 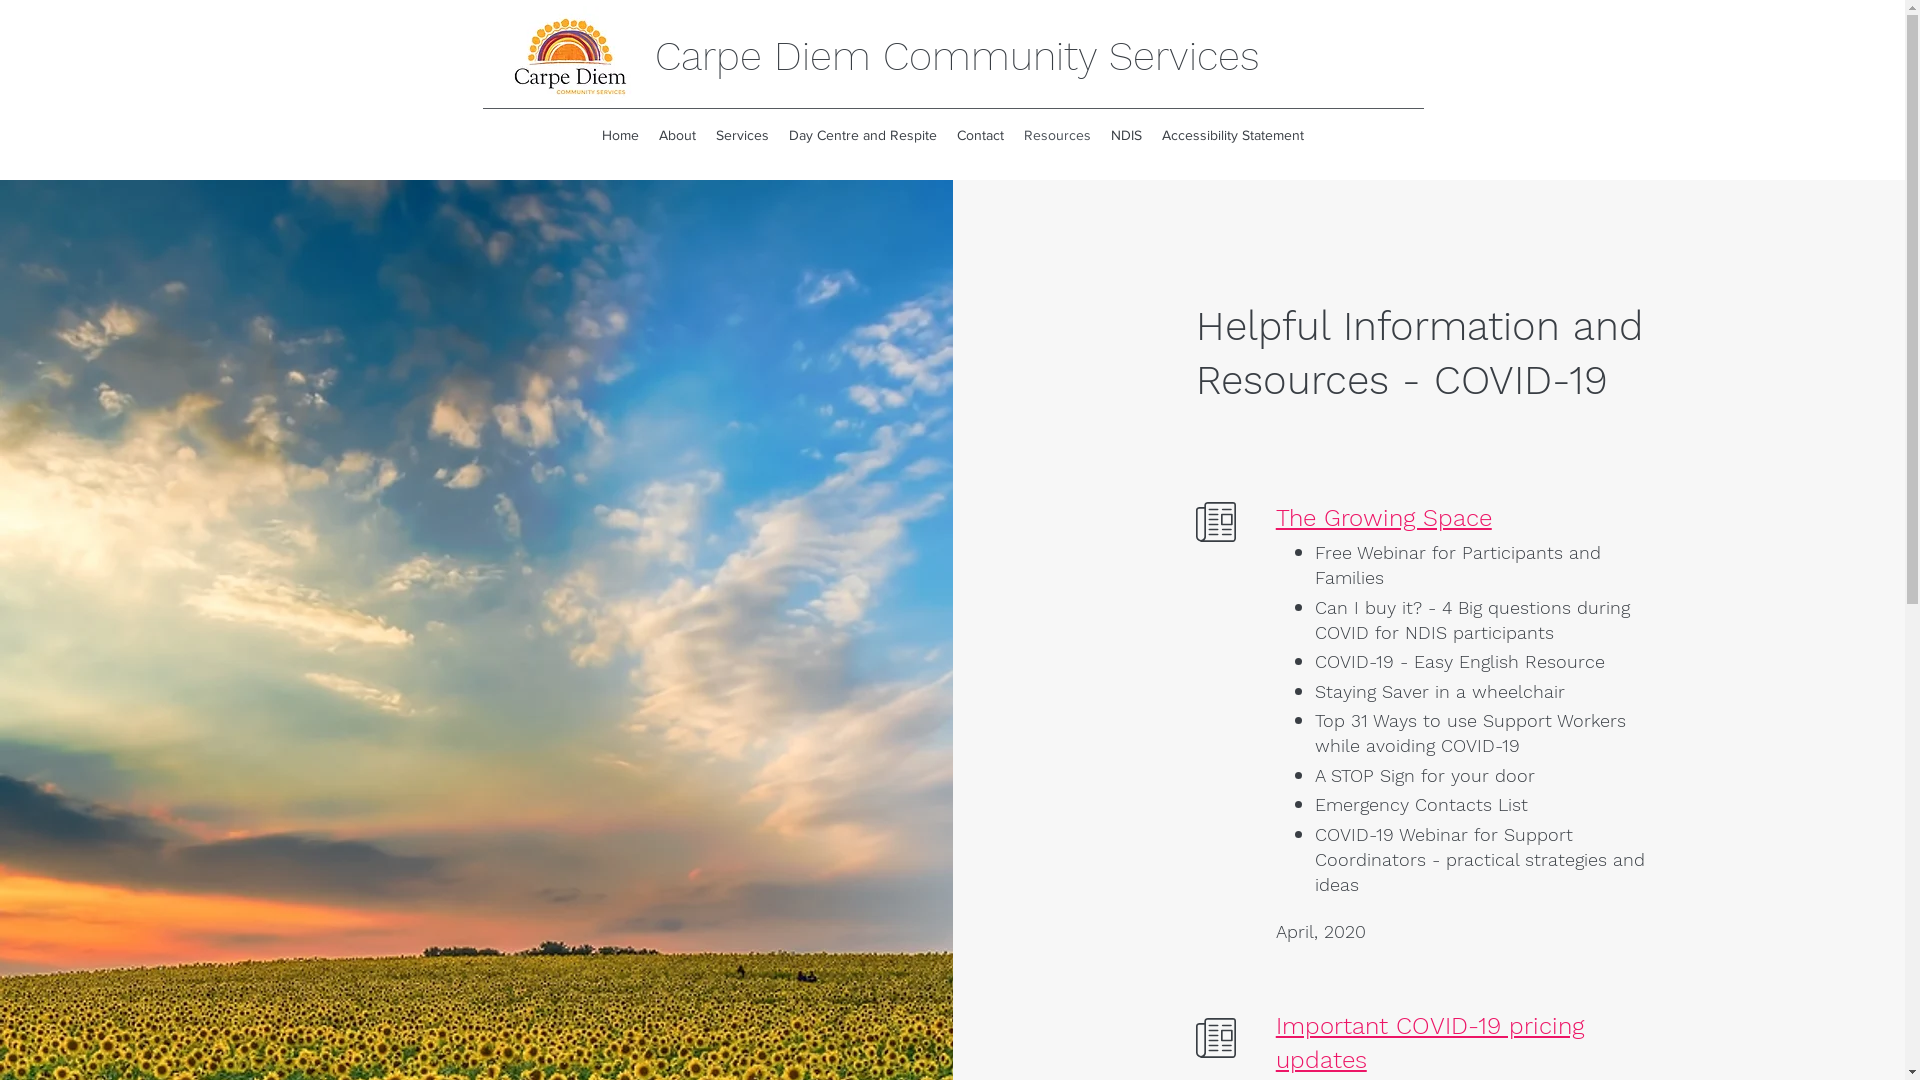 I want to click on Contact, so click(x=980, y=136).